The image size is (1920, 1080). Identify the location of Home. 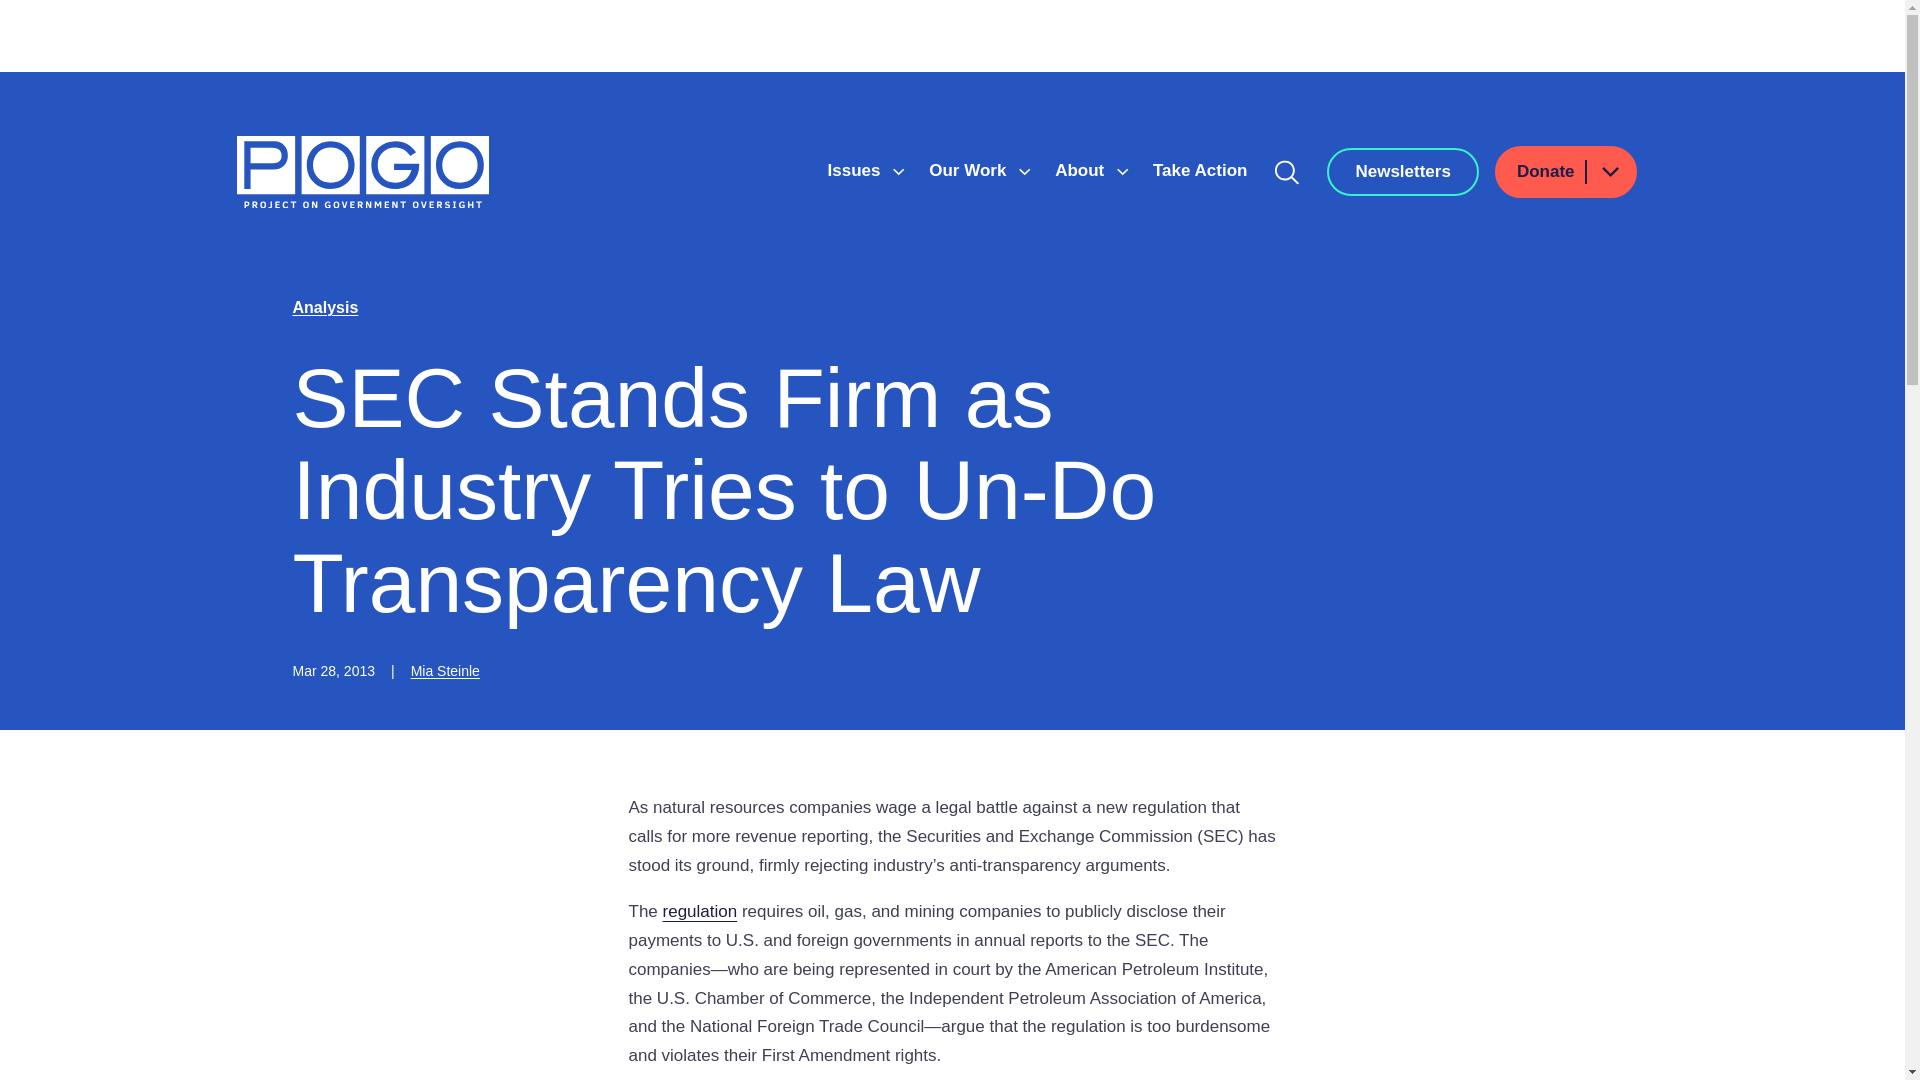
(362, 172).